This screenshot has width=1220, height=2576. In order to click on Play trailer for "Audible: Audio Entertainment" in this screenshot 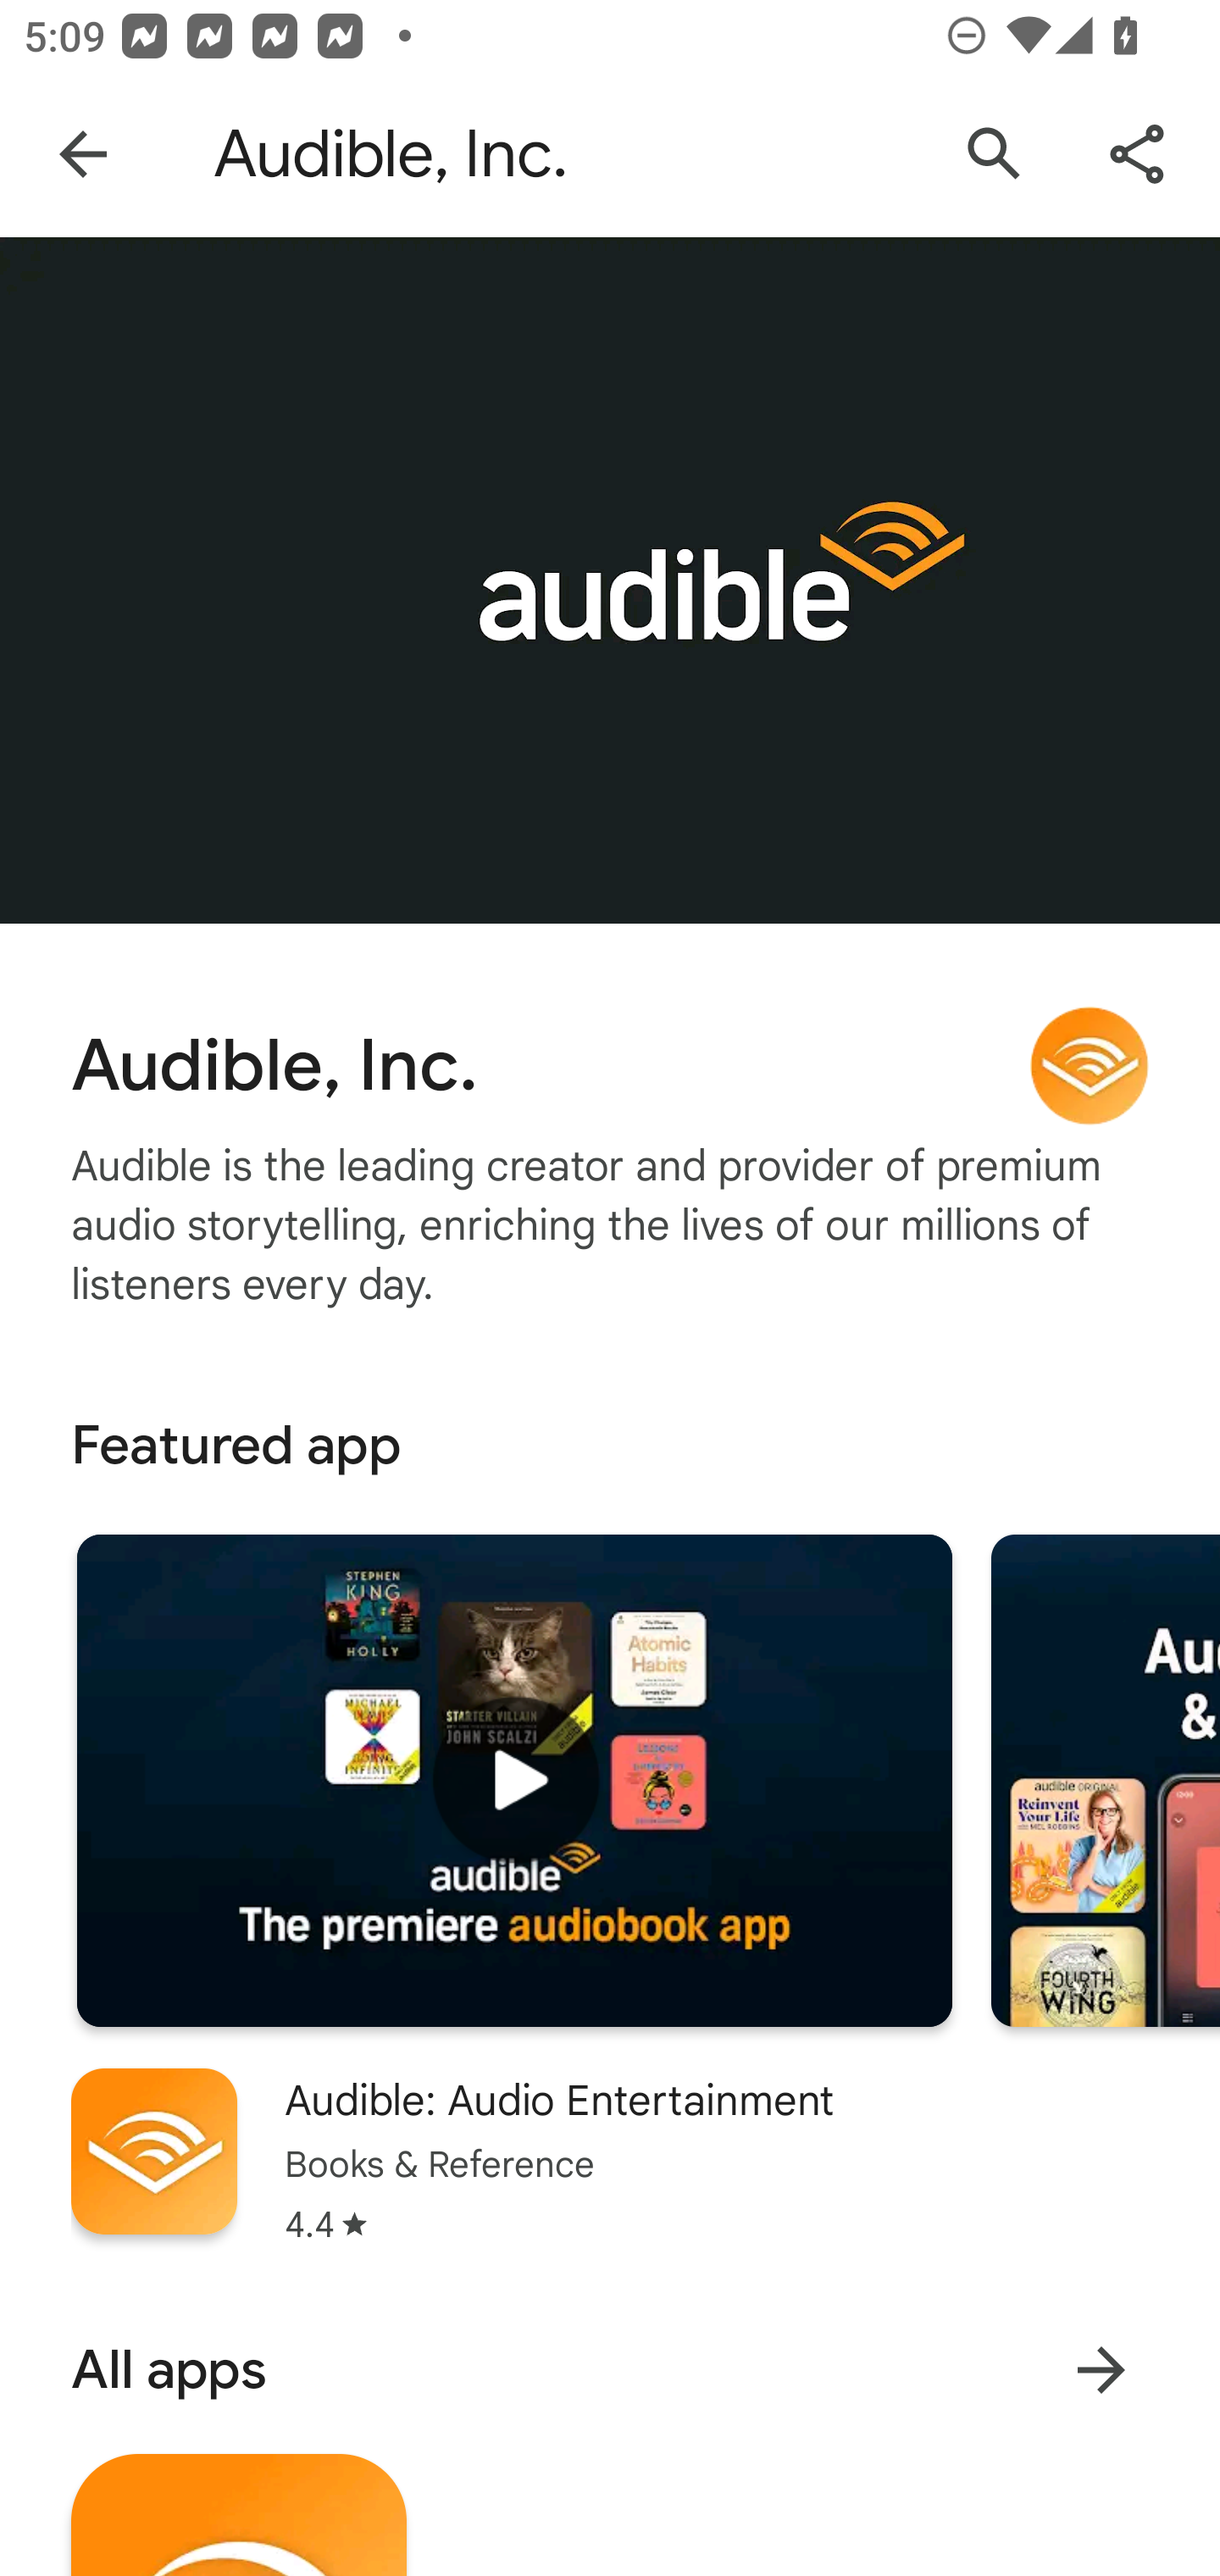, I will do `click(514, 1781)`.